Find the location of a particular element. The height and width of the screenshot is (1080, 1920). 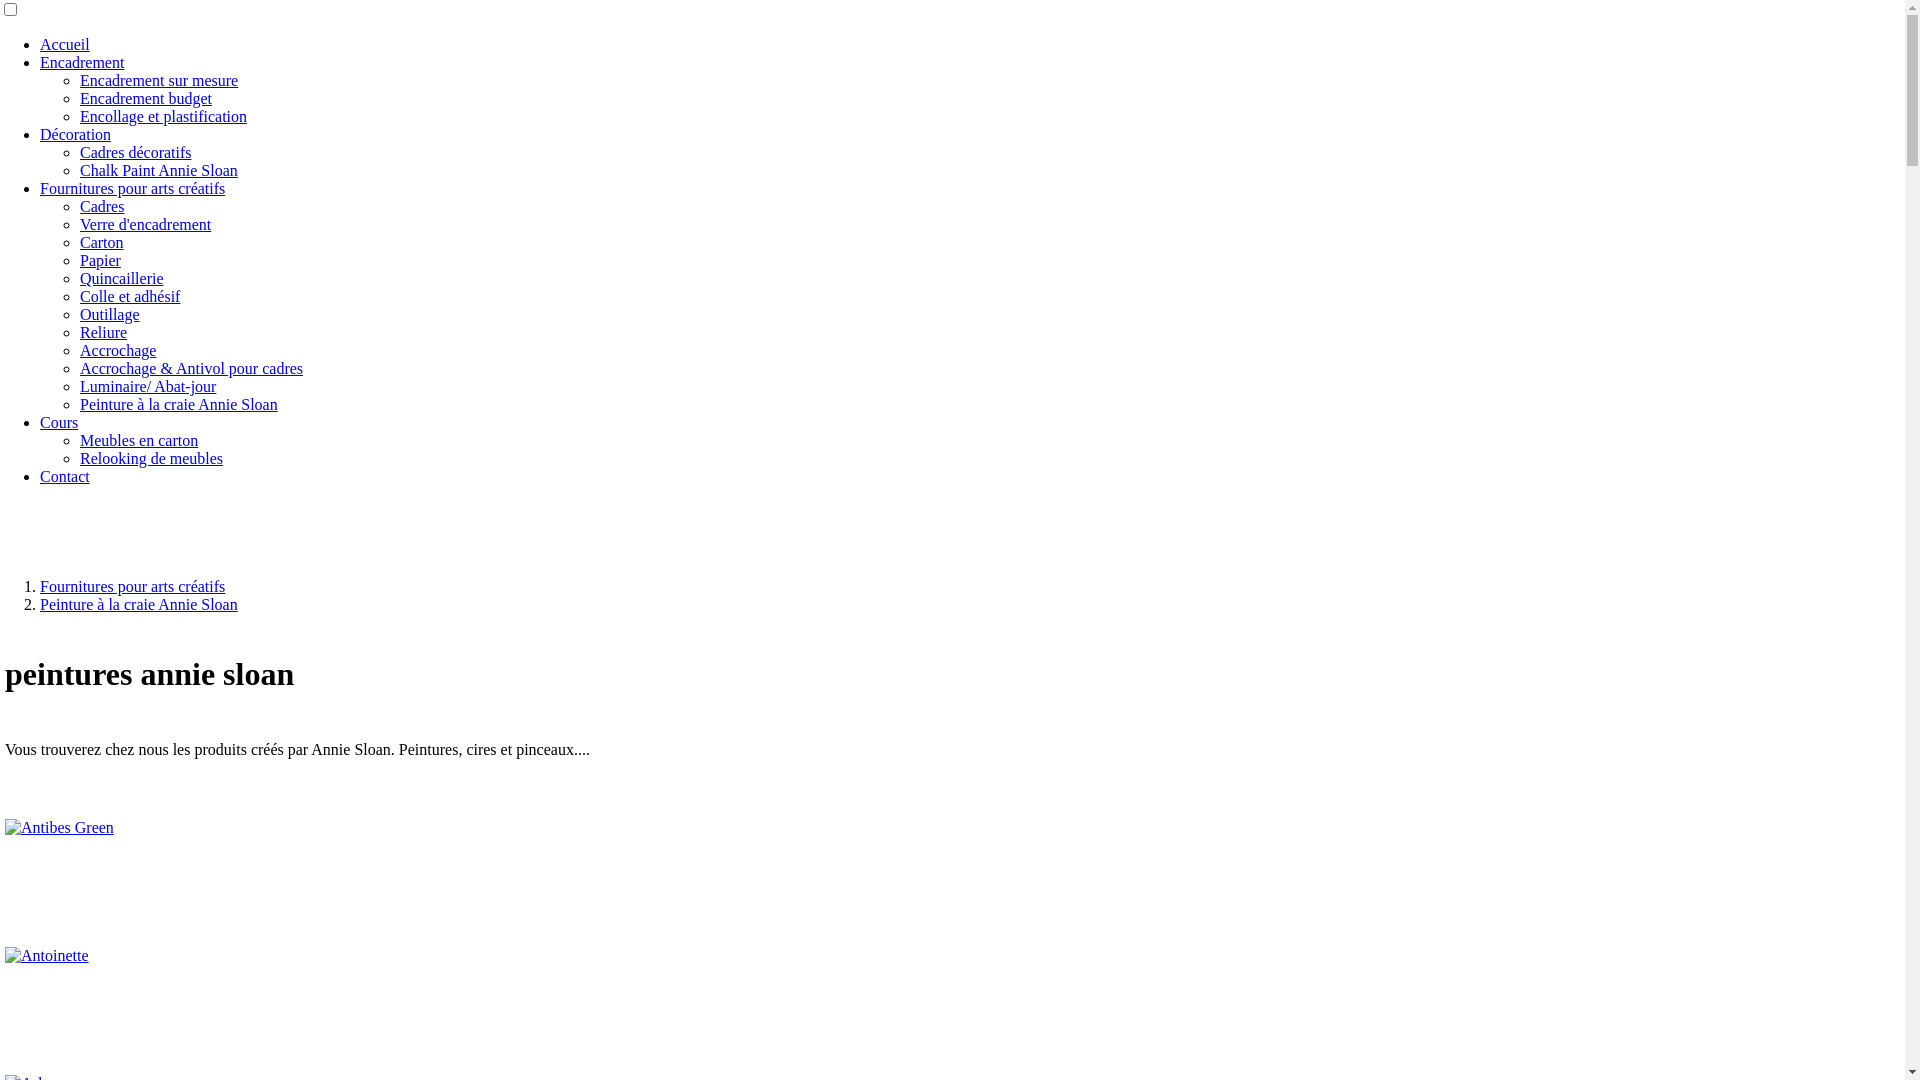

Accrochage & Antivol pour cadres is located at coordinates (192, 368).